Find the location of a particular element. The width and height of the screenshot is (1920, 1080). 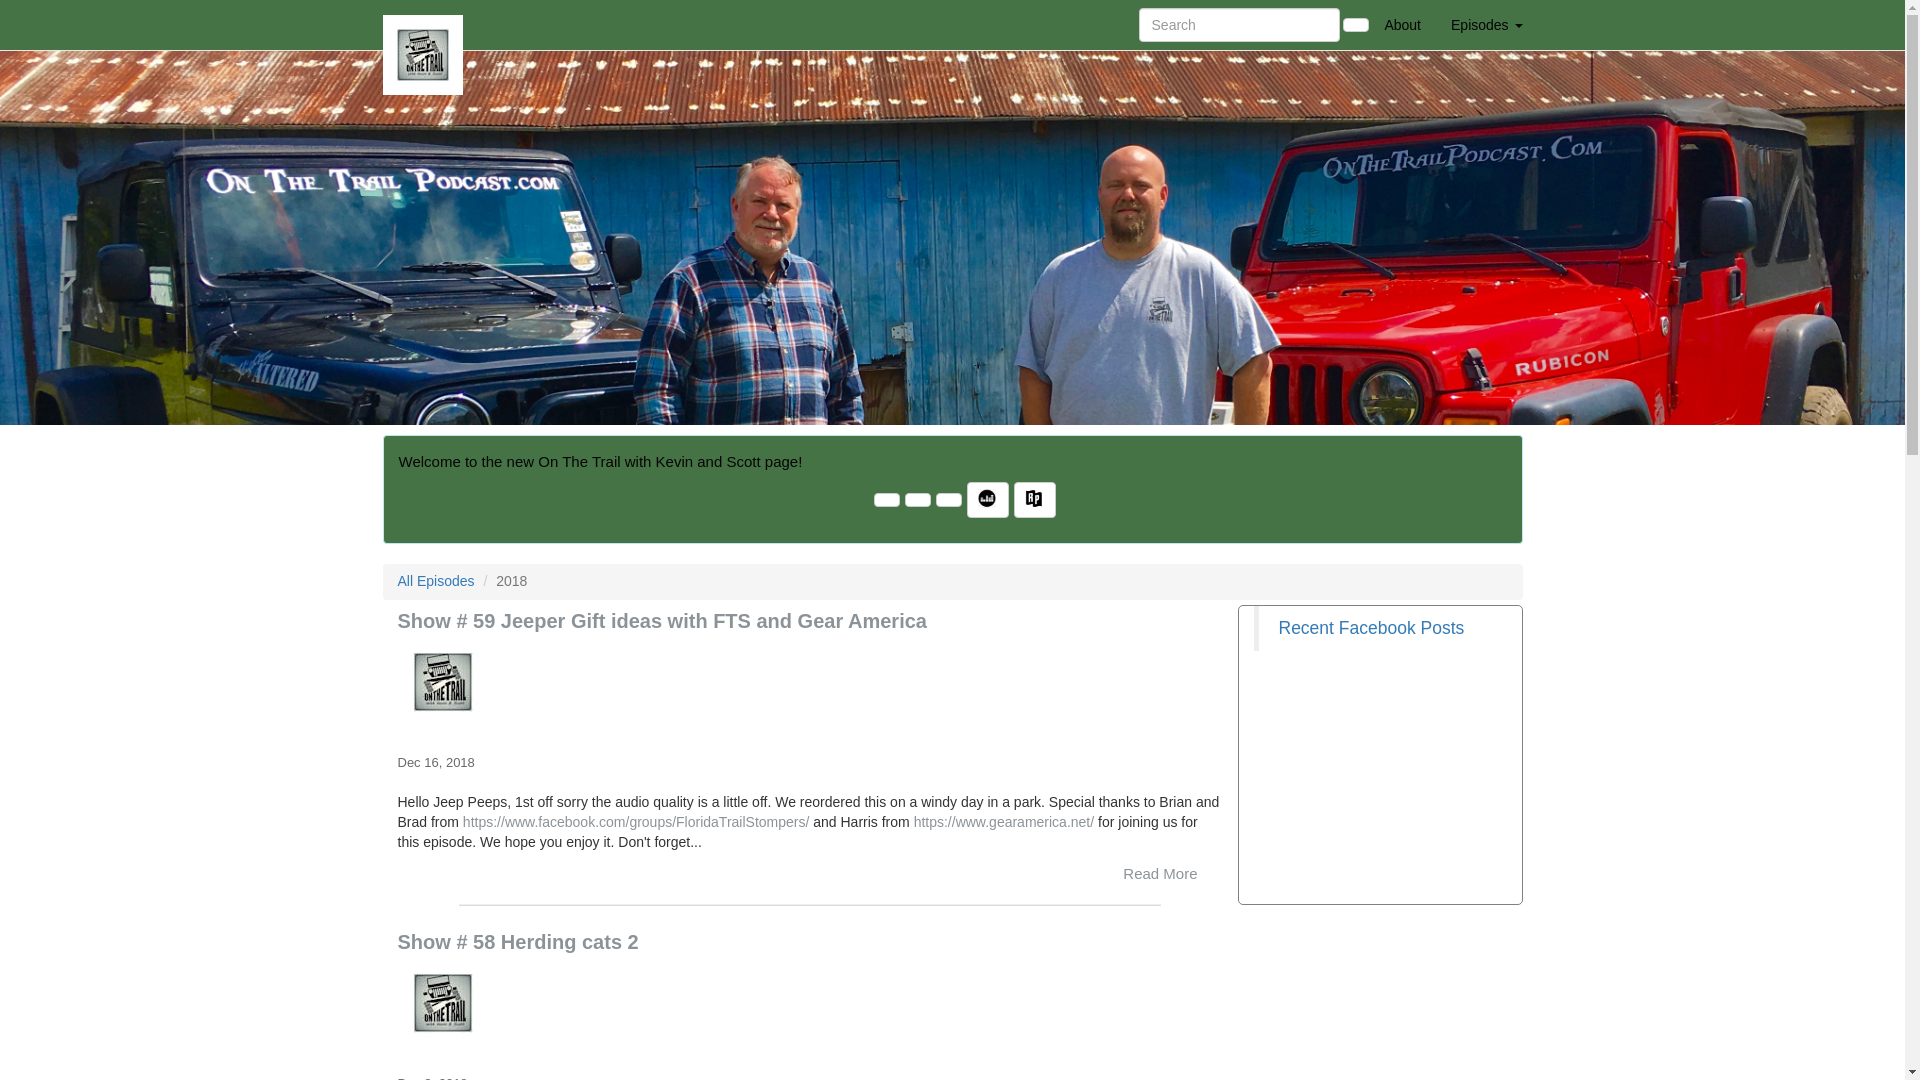

Home Page is located at coordinates (423, 24).